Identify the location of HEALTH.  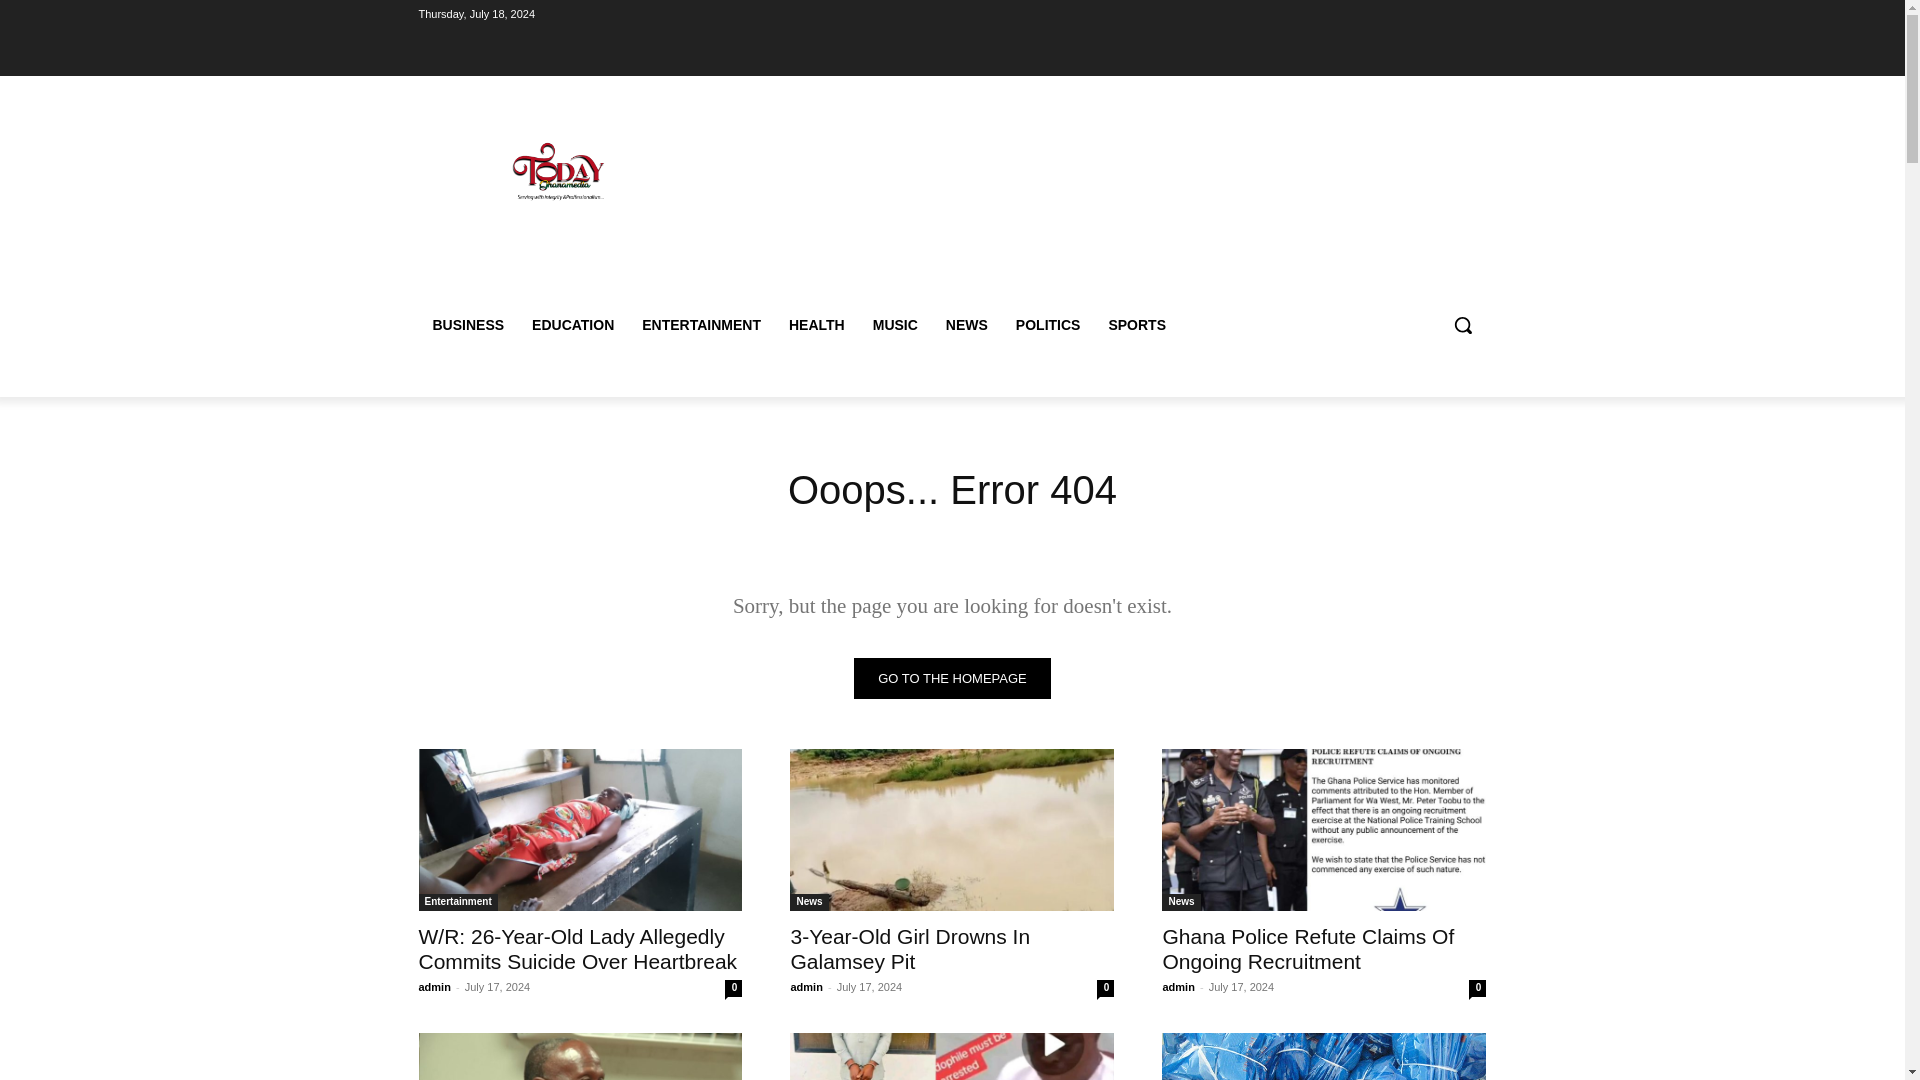
(816, 324).